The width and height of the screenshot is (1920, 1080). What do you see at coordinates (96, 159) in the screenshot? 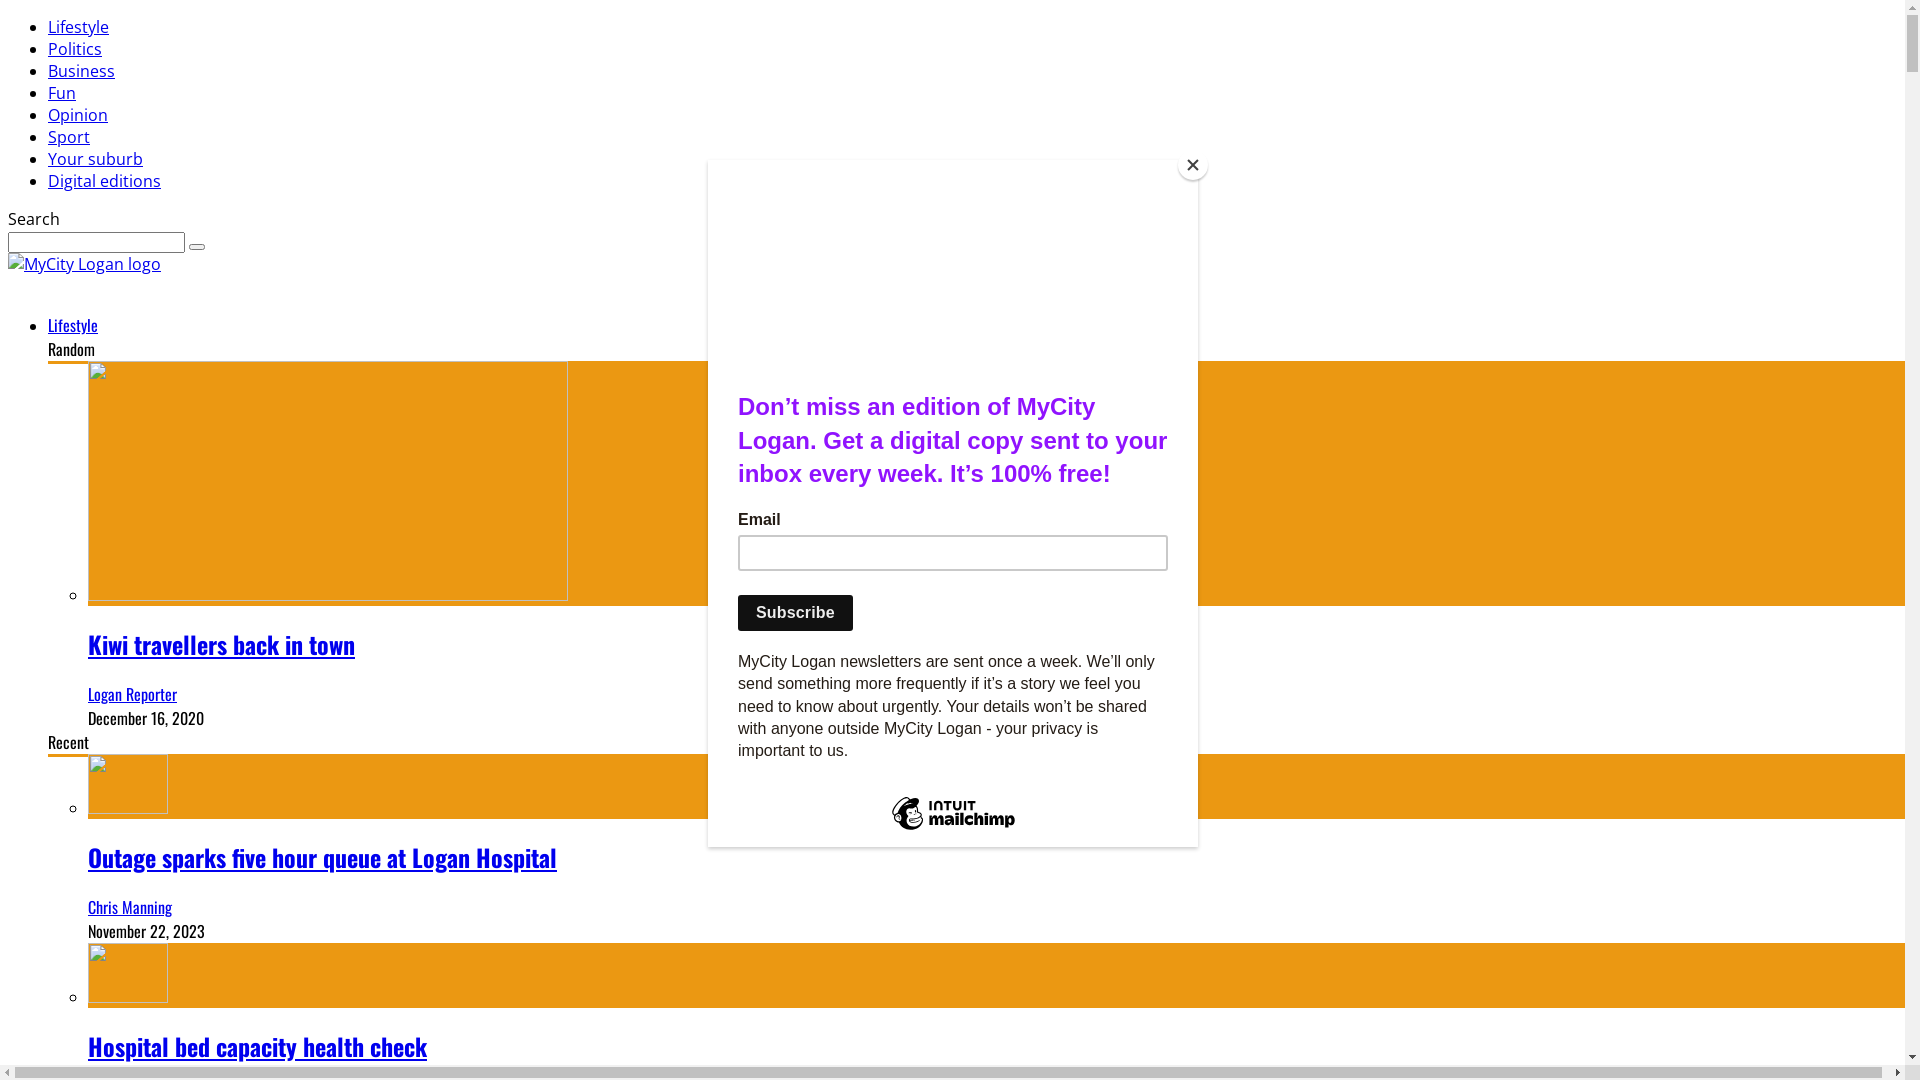
I see `Your suburb` at bounding box center [96, 159].